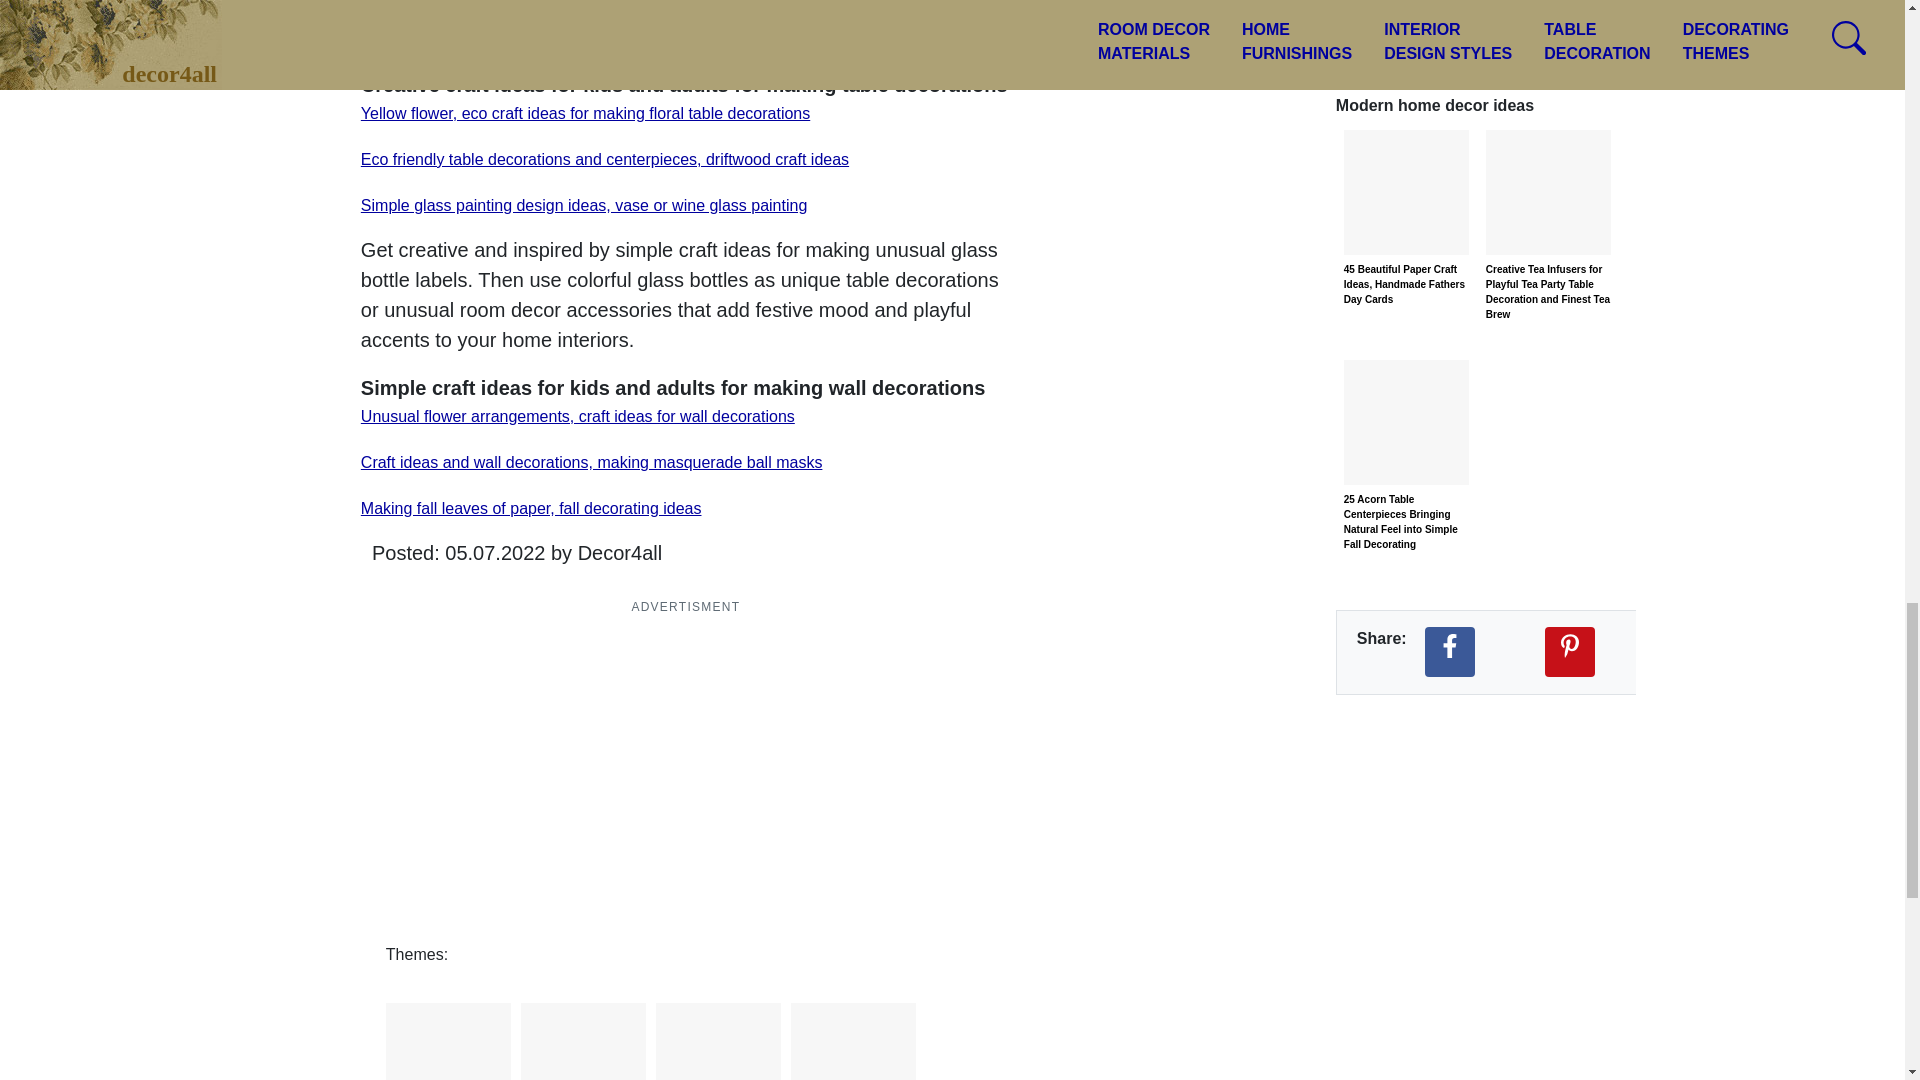 The height and width of the screenshot is (1080, 1920). Describe the element at coordinates (531, 508) in the screenshot. I see `Making fall leaves of paper, fall decorating ideas` at that location.